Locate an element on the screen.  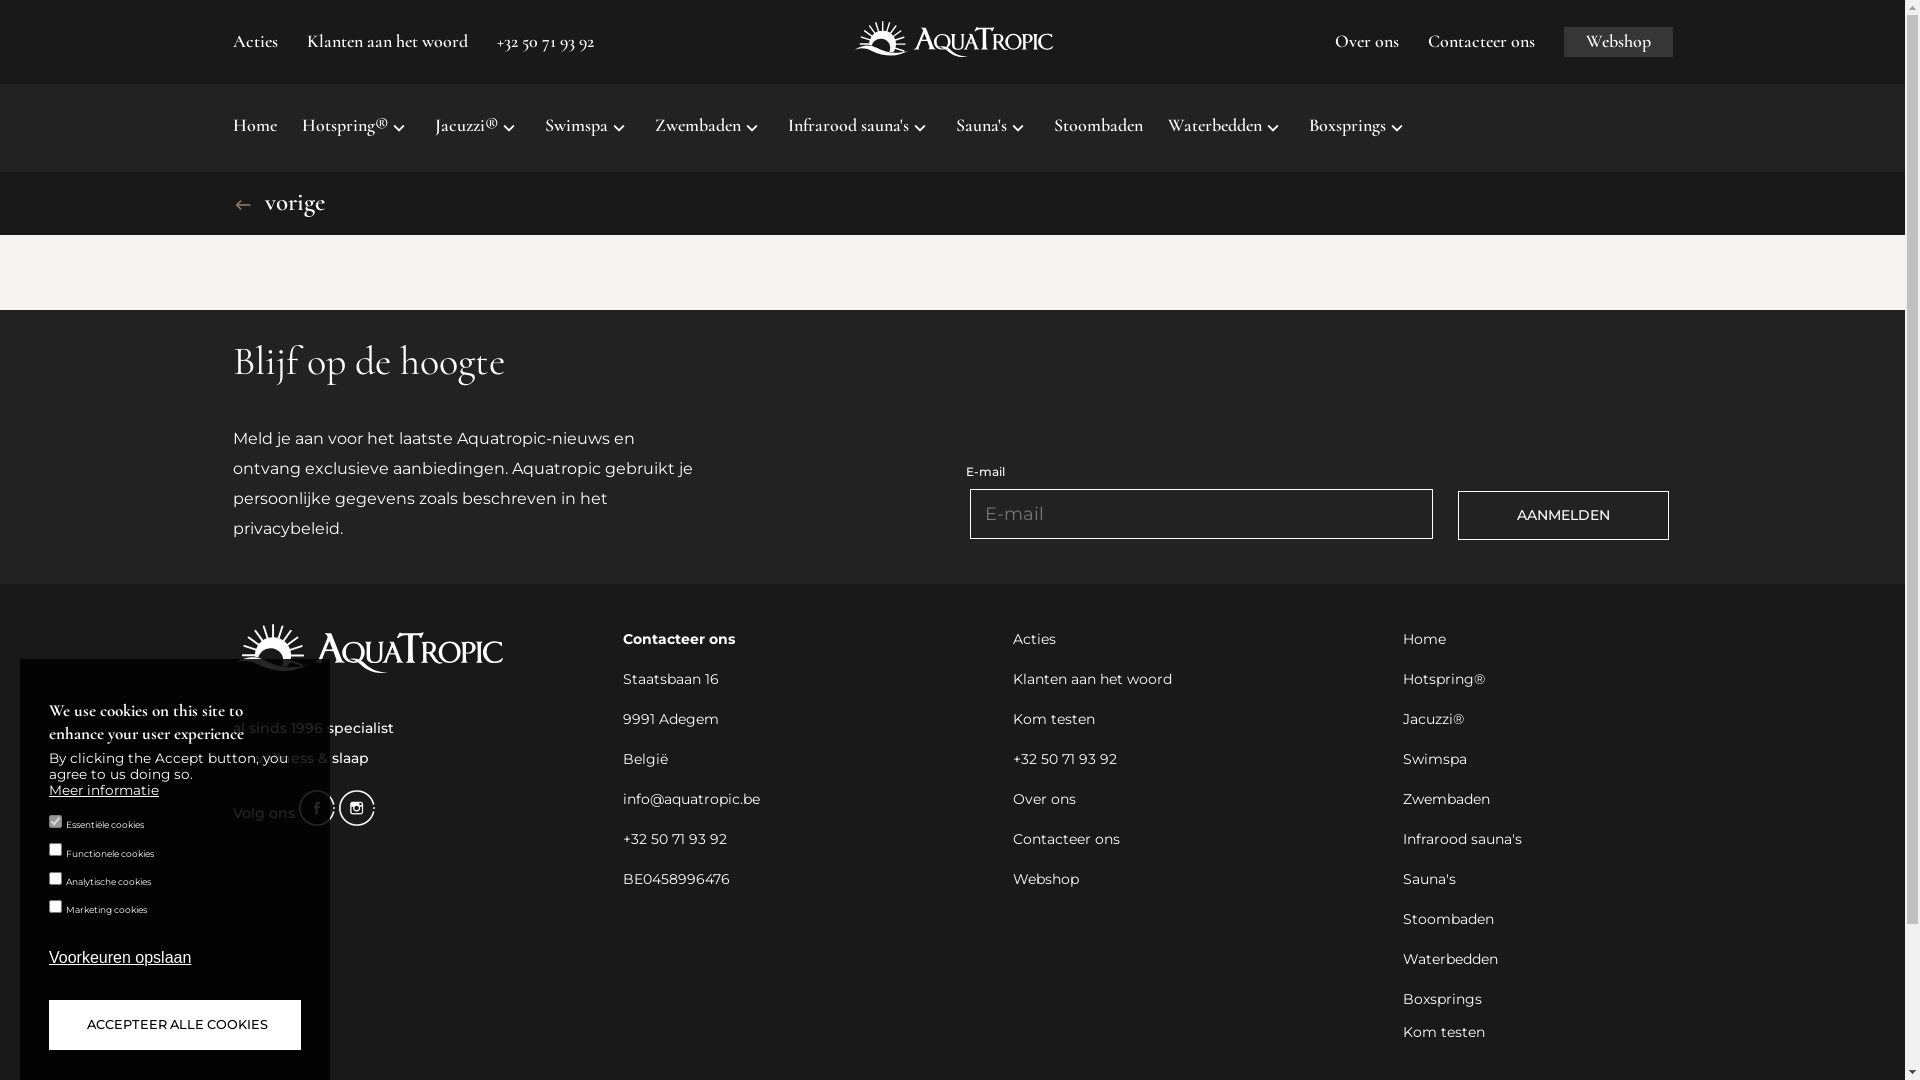
Infrarood sauna's is located at coordinates (1462, 840).